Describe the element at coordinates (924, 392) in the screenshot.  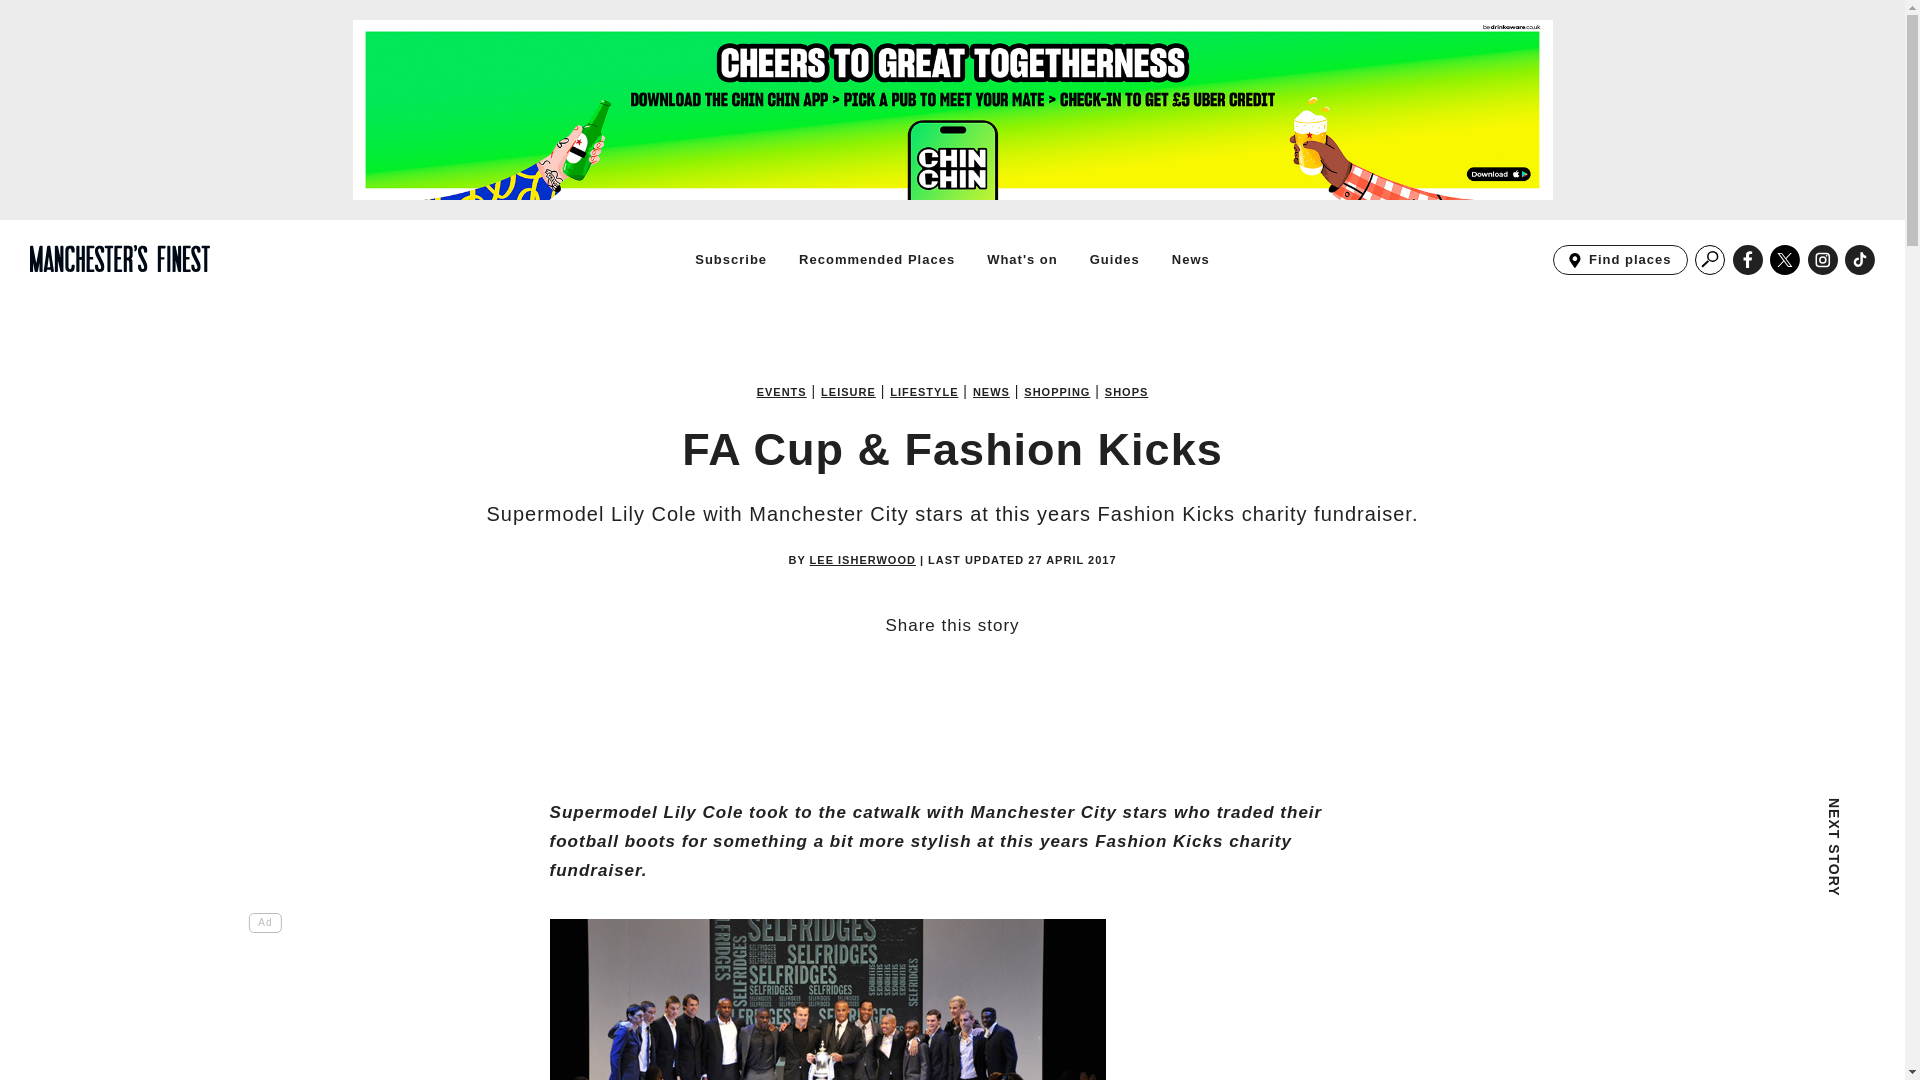
I see `LIFESTYLE` at that location.